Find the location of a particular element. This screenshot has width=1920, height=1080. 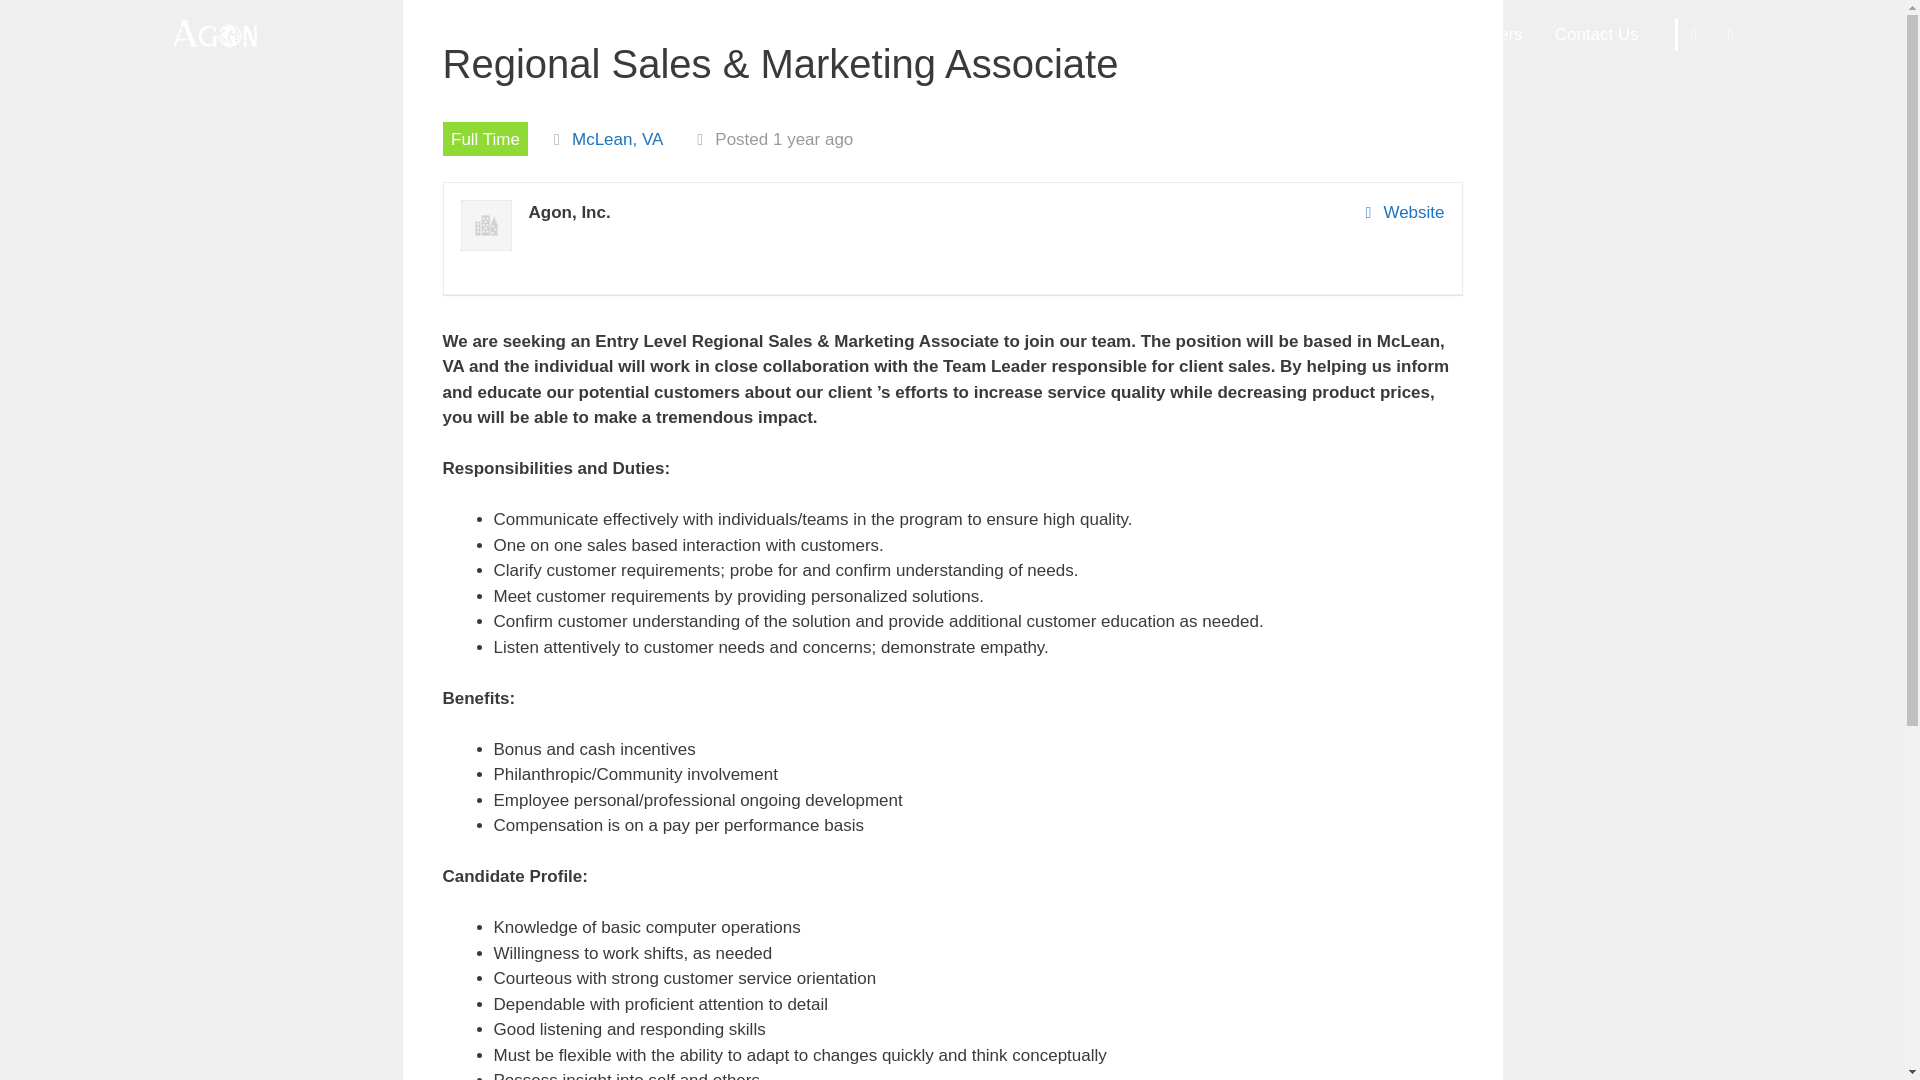

Culture is located at coordinates (1402, 34).